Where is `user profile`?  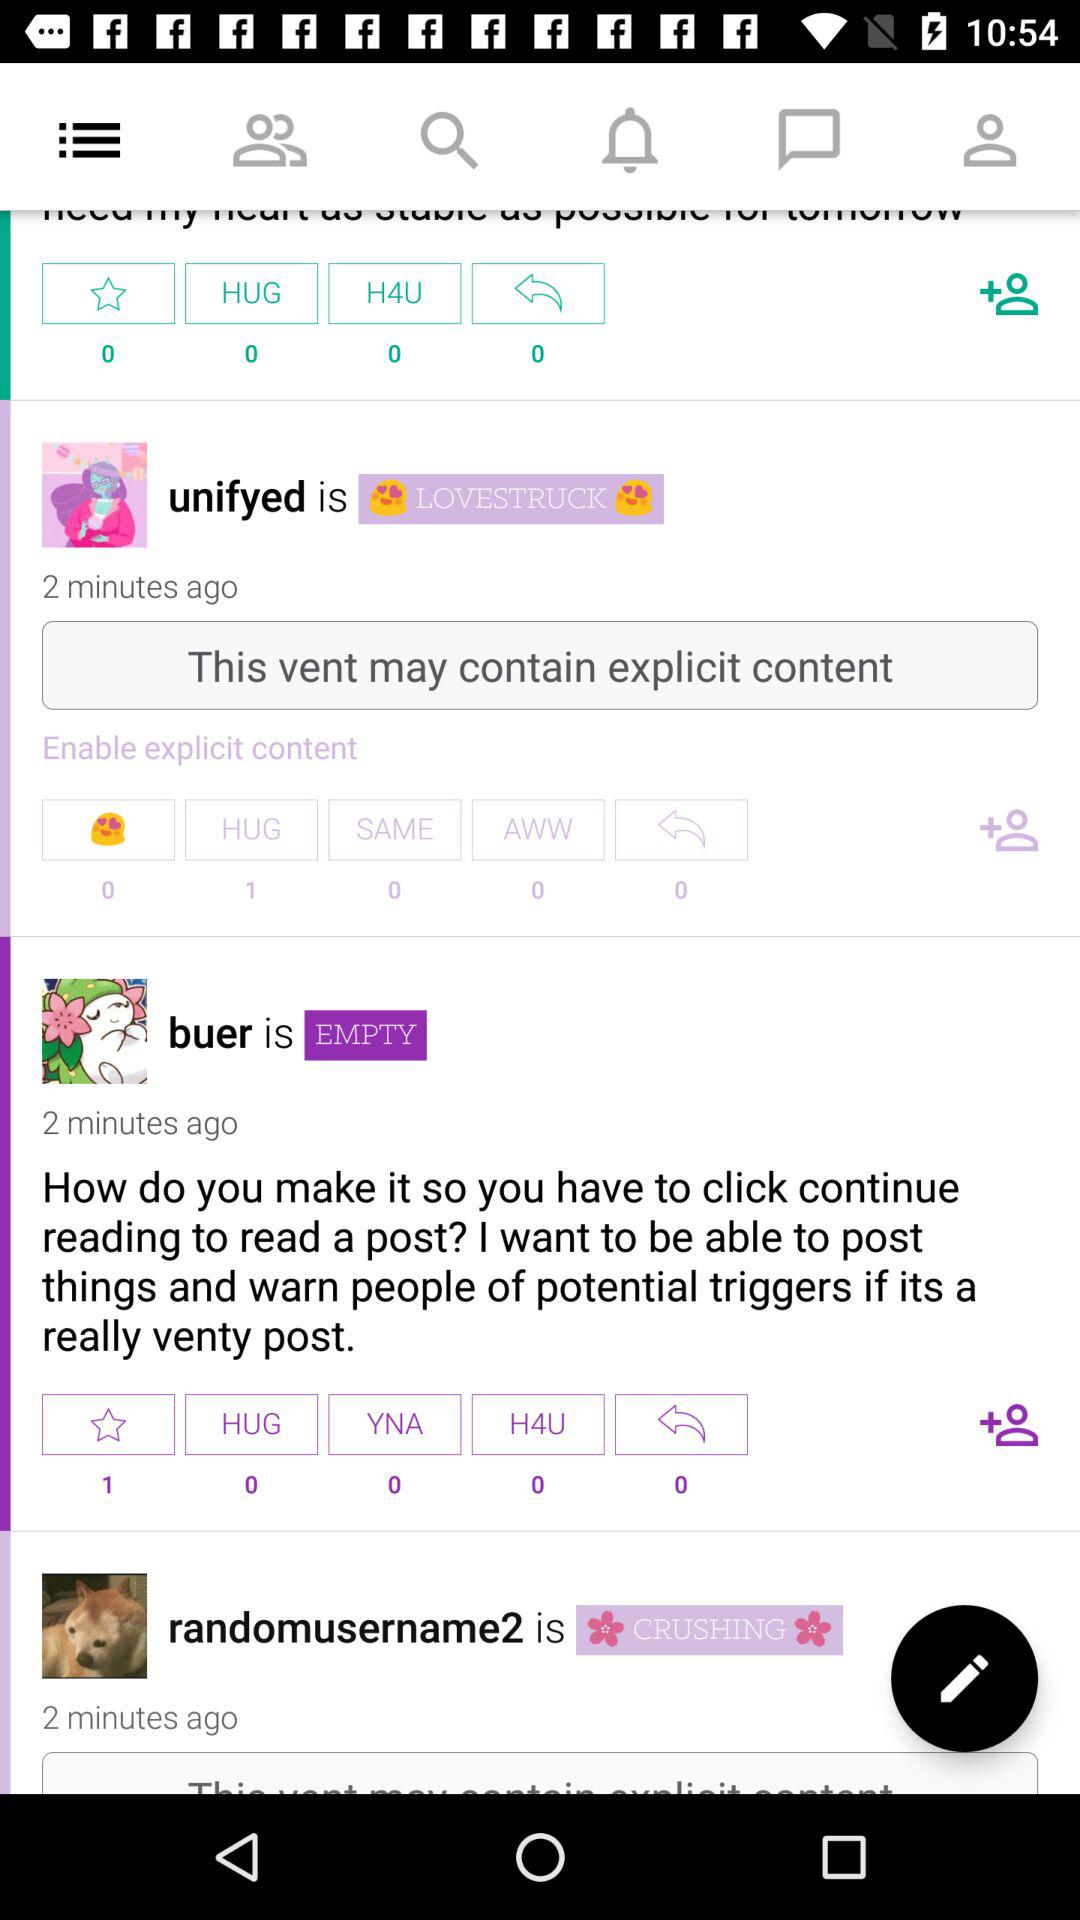
user profile is located at coordinates (94, 1030).